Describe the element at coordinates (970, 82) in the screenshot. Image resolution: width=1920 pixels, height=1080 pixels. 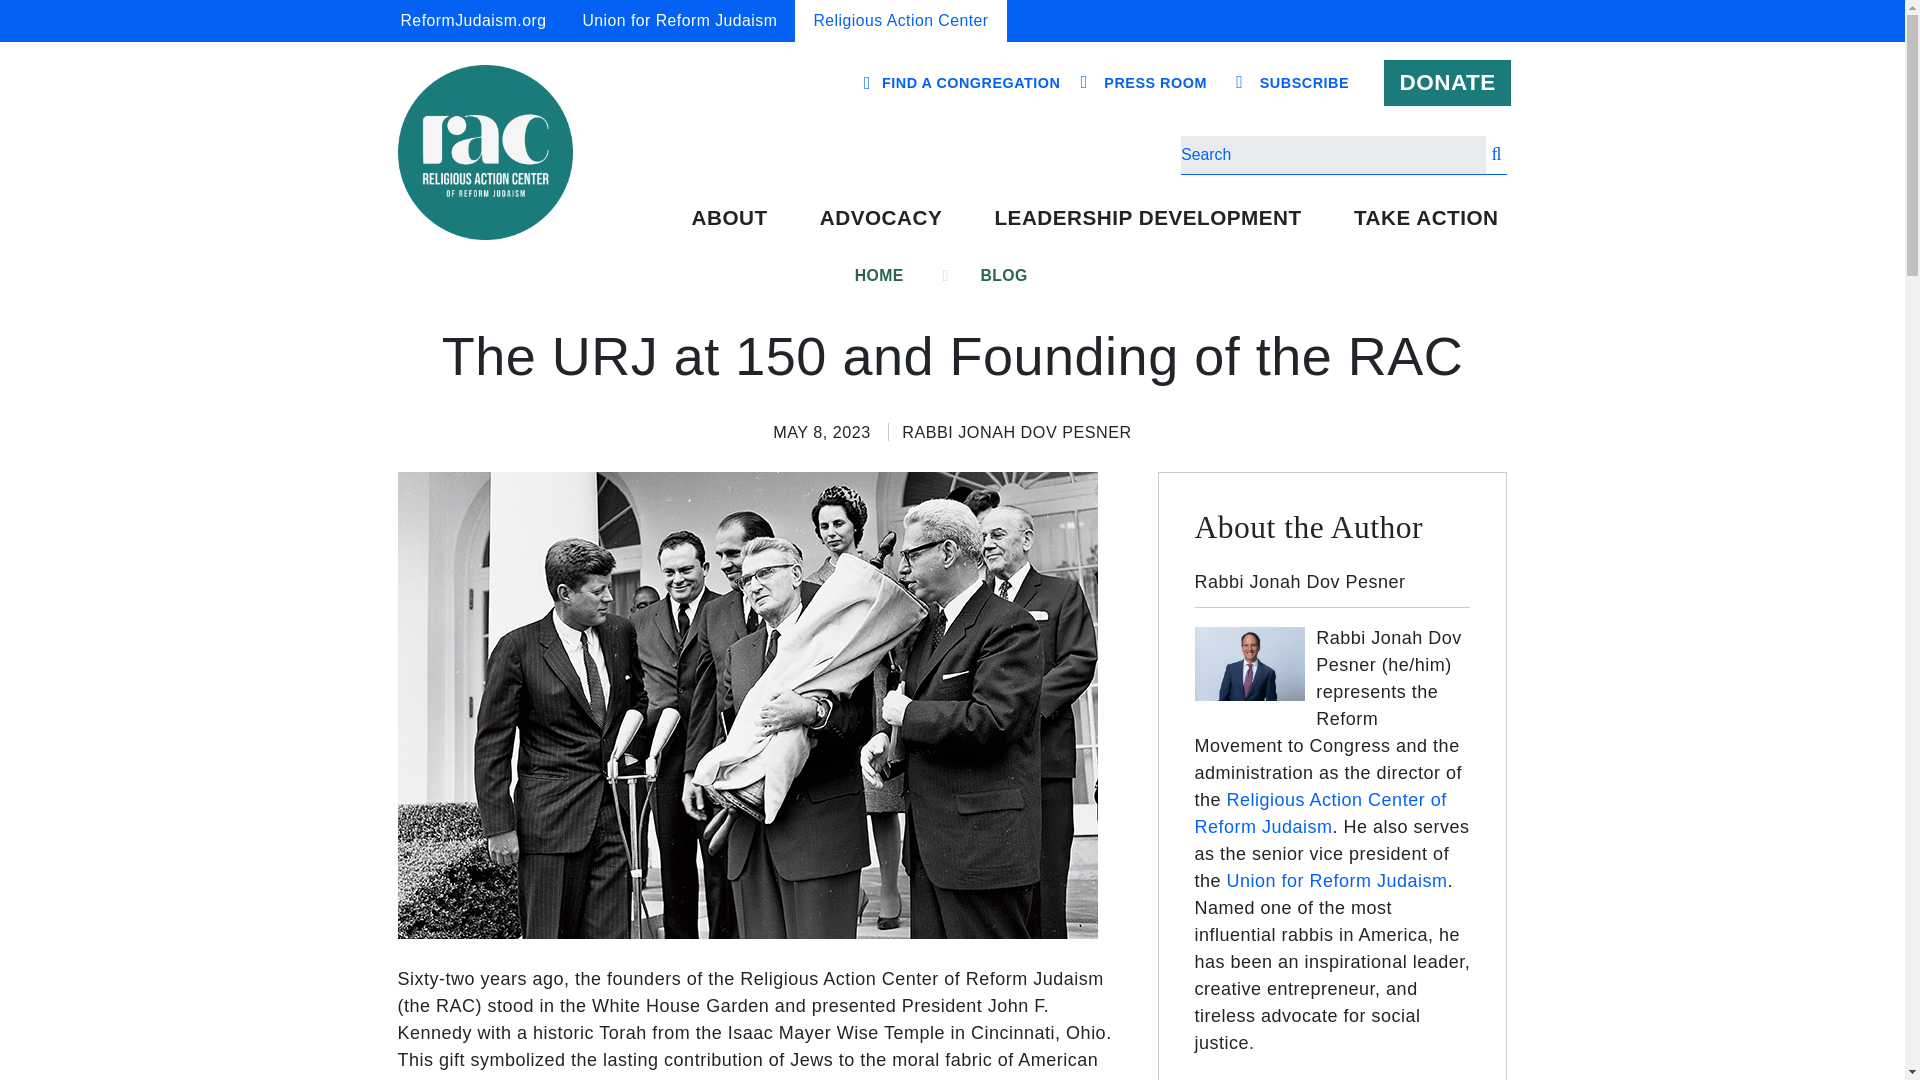
I see `FIND A CONGREGATION` at that location.